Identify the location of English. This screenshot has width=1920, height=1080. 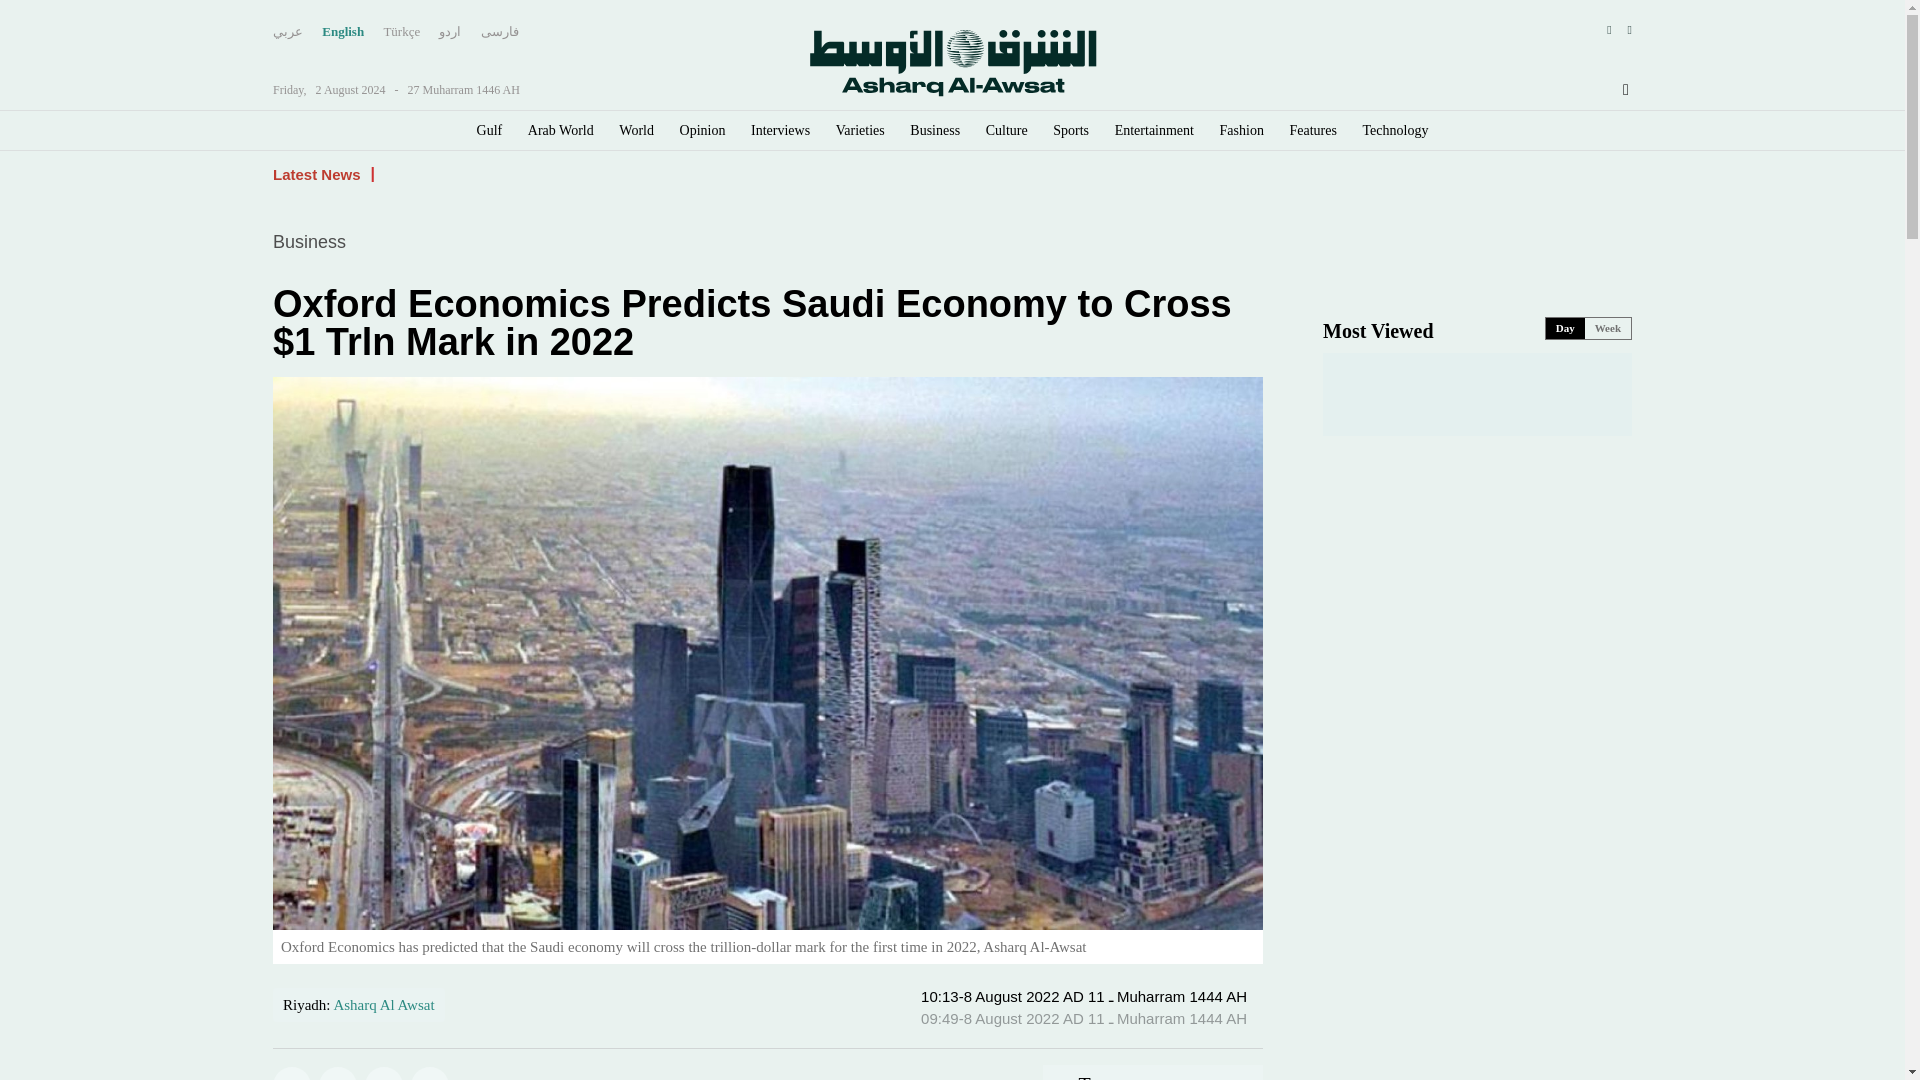
(343, 31).